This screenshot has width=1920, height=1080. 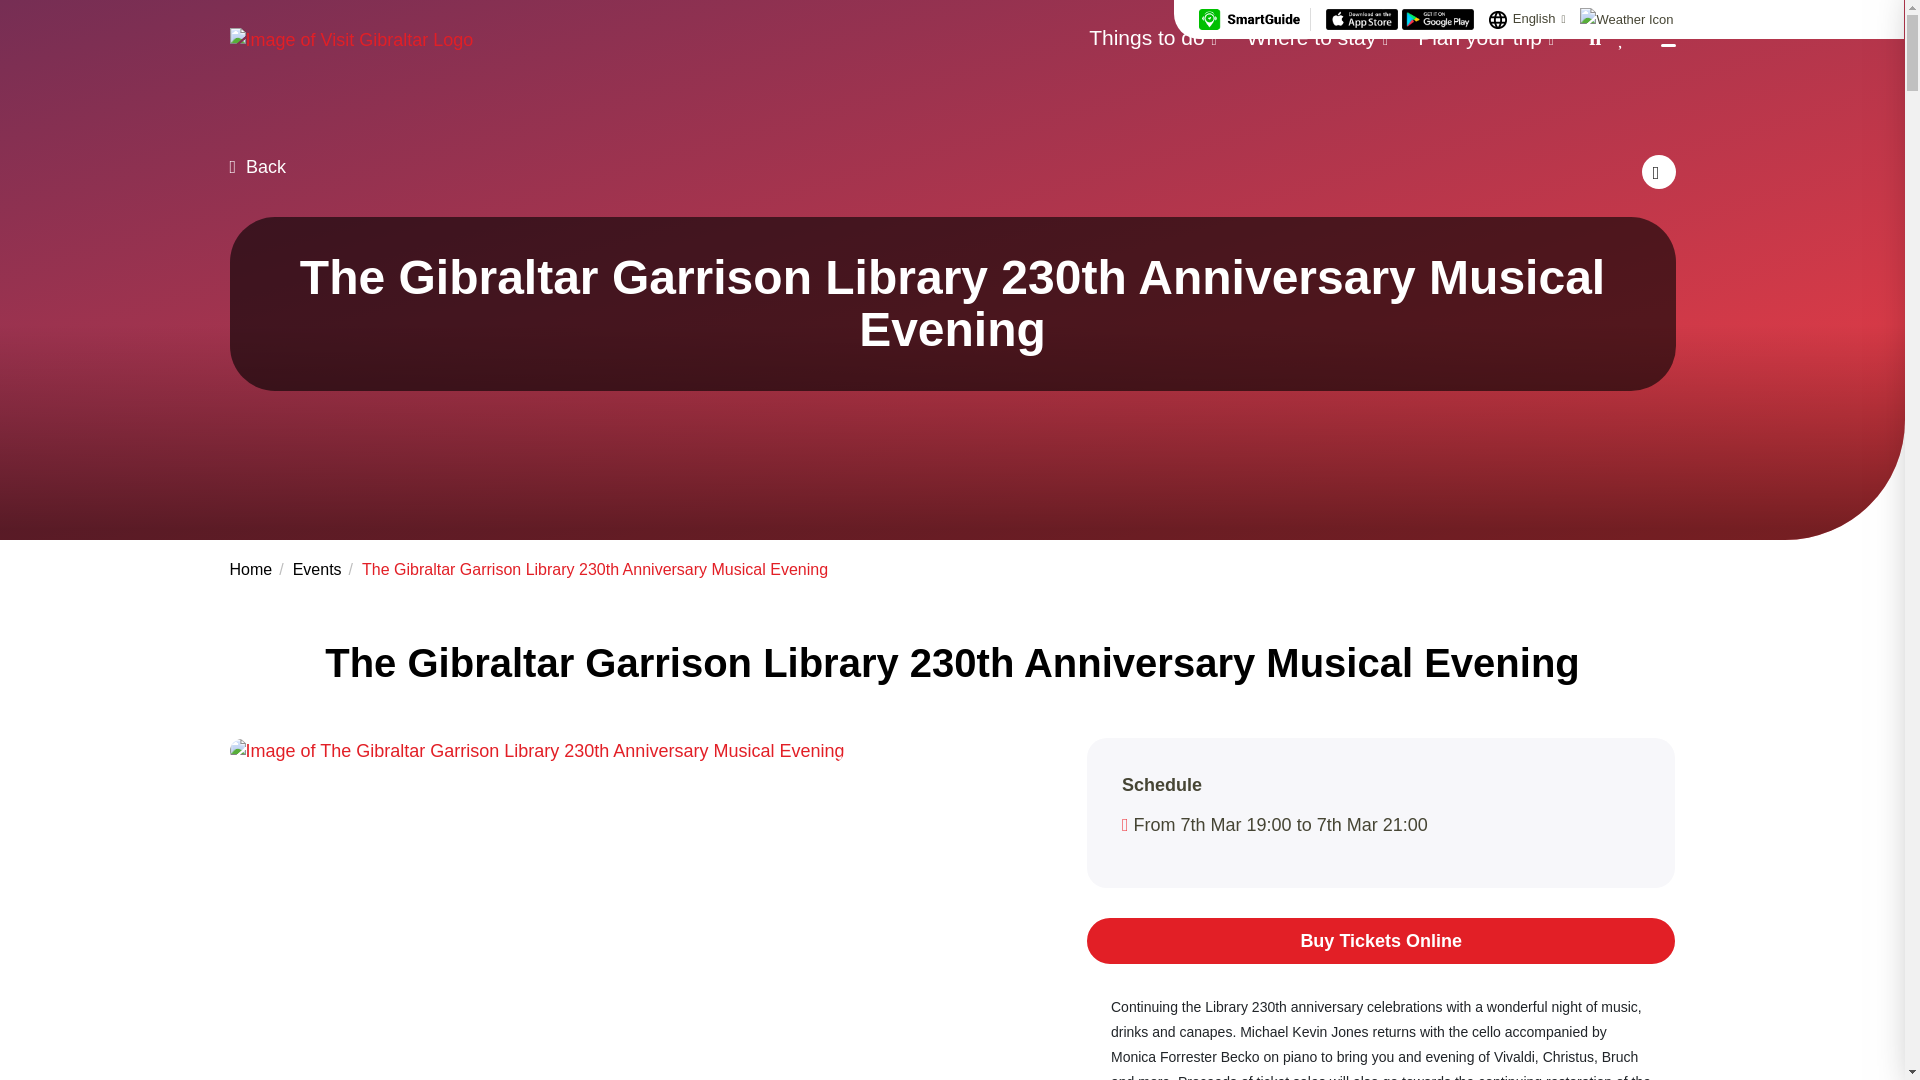 I want to click on Download on the App Store, so click(x=1364, y=18).